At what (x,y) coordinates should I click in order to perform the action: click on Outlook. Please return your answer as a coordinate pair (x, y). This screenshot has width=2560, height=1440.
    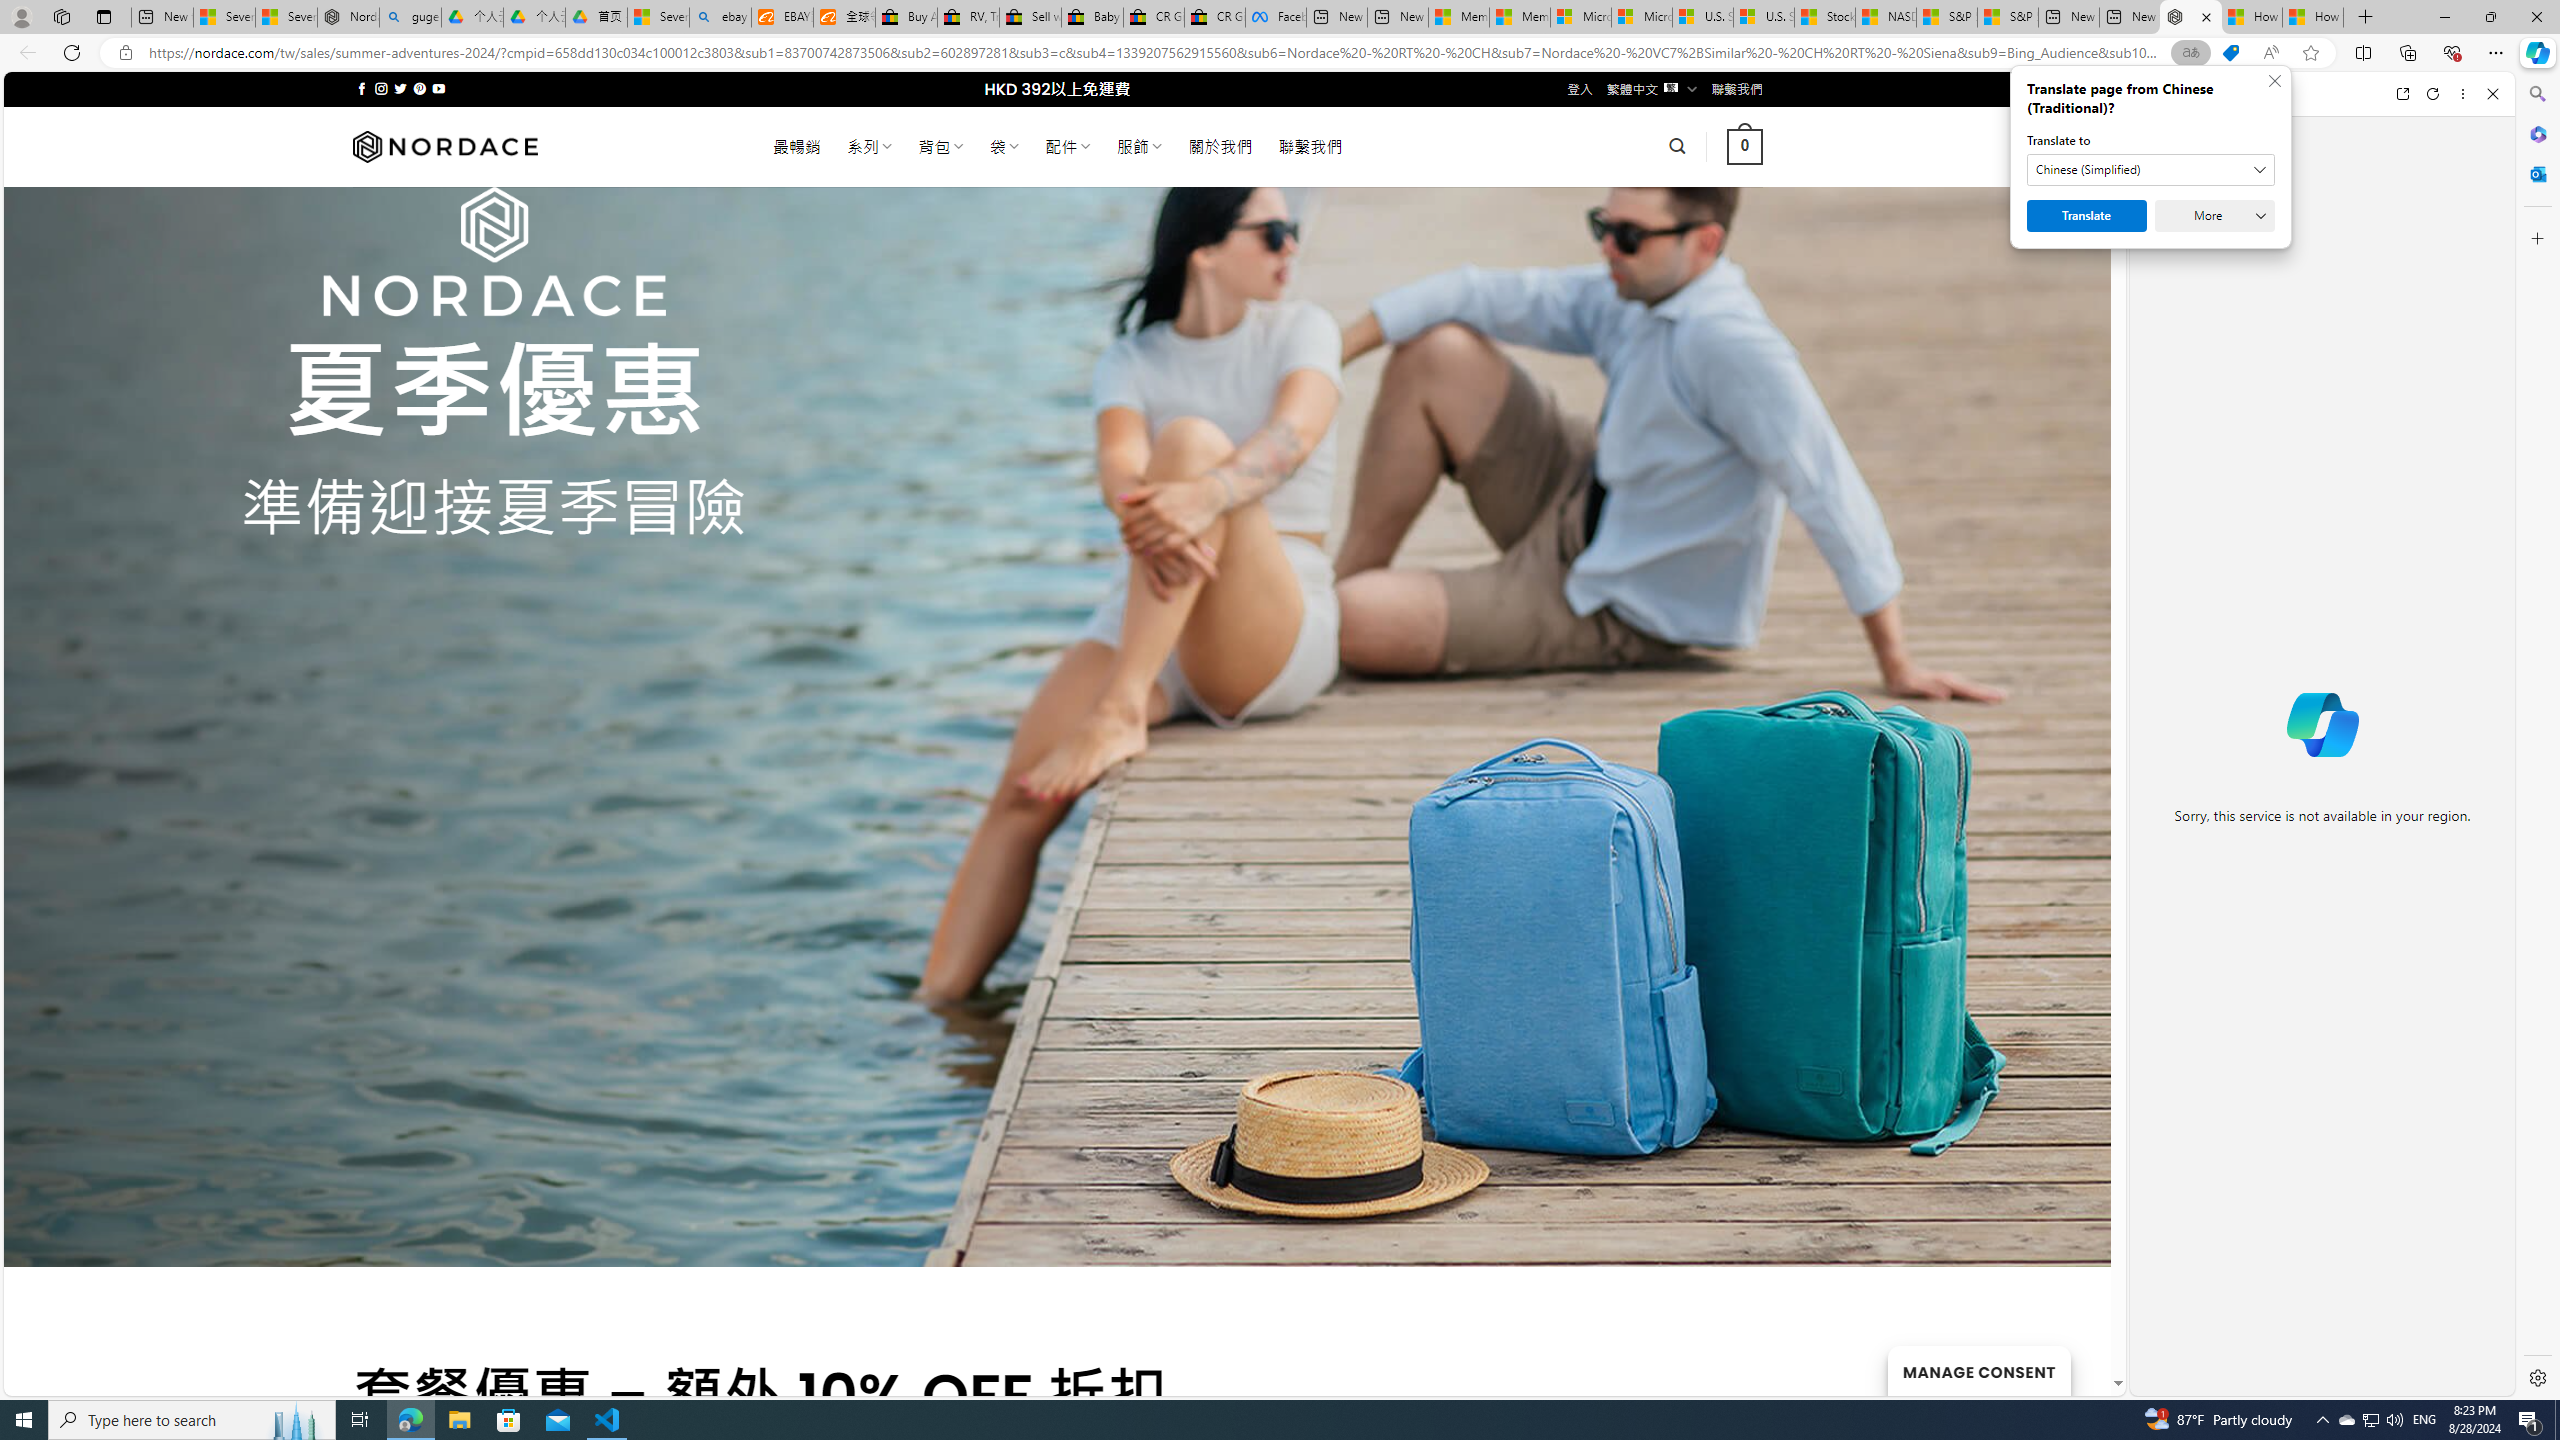
    Looking at the image, I should click on (2536, 173).